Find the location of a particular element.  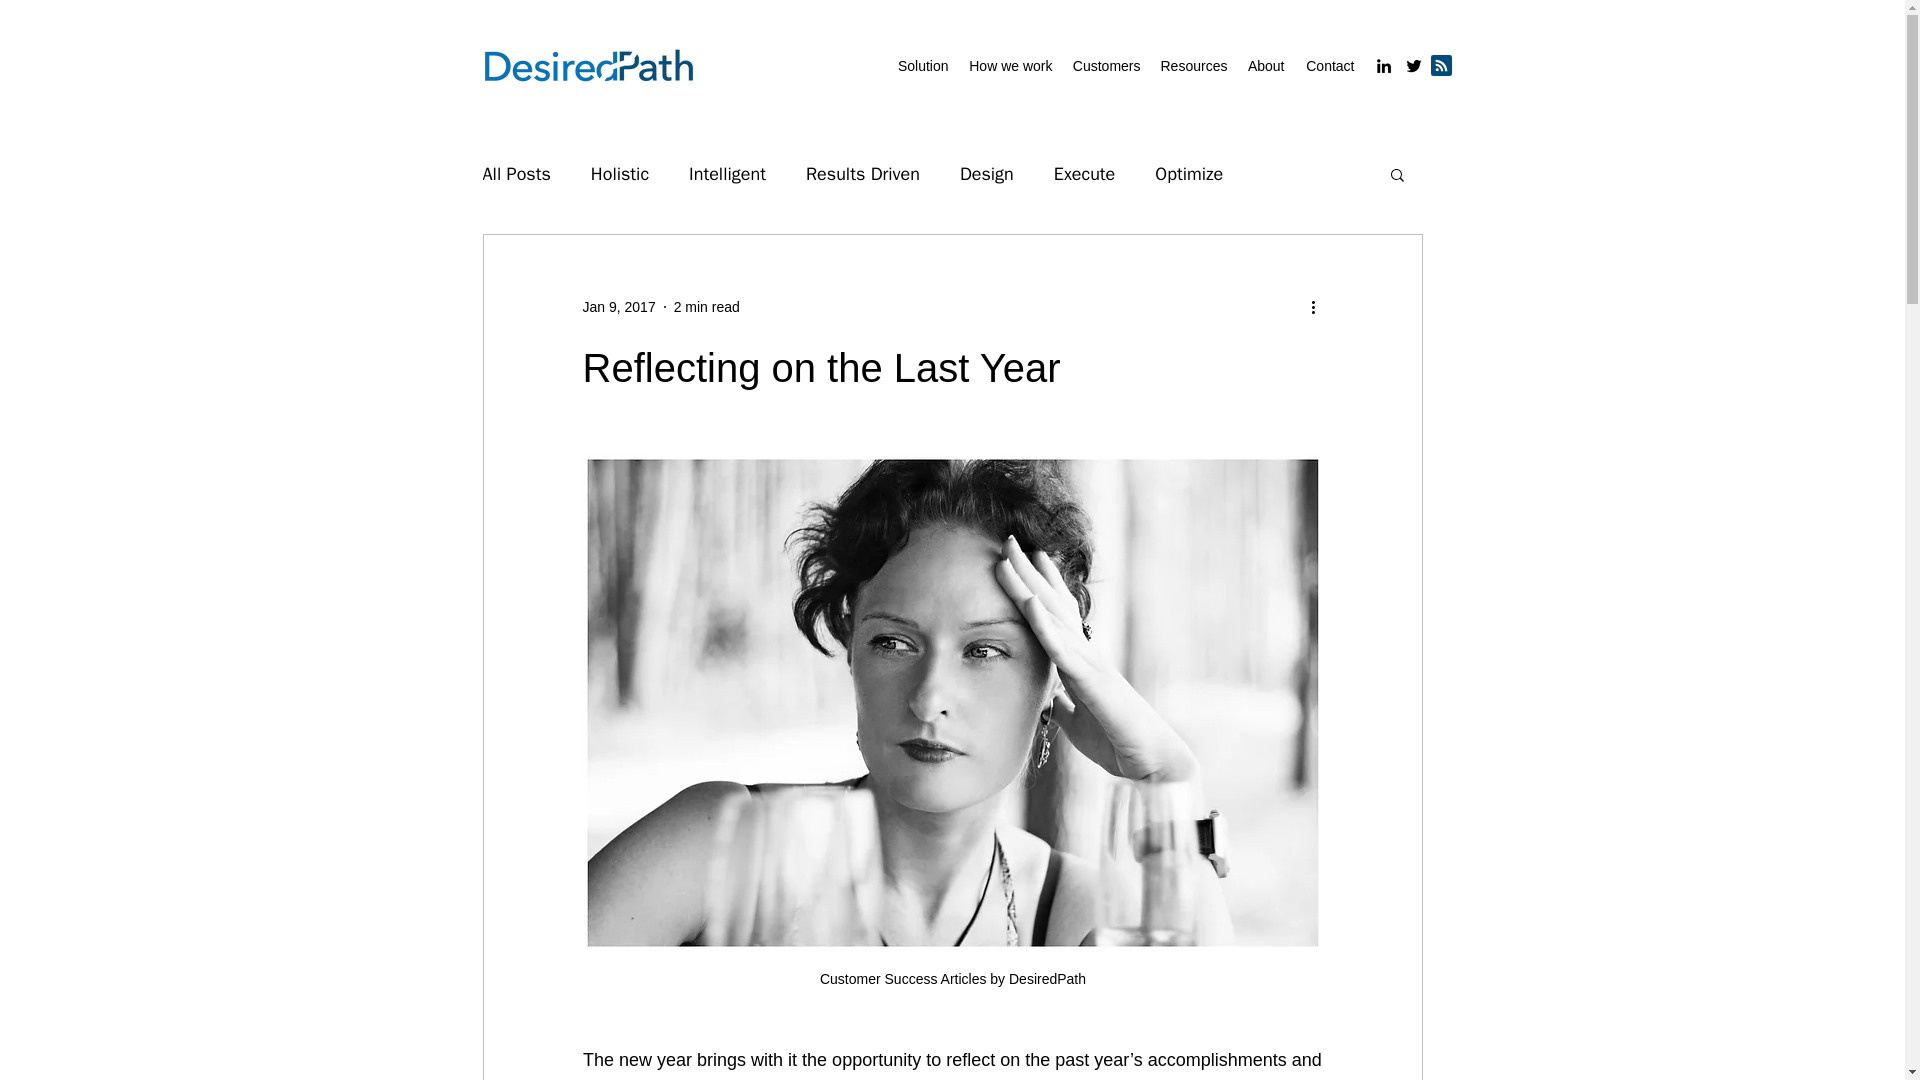

Solution is located at coordinates (922, 66).